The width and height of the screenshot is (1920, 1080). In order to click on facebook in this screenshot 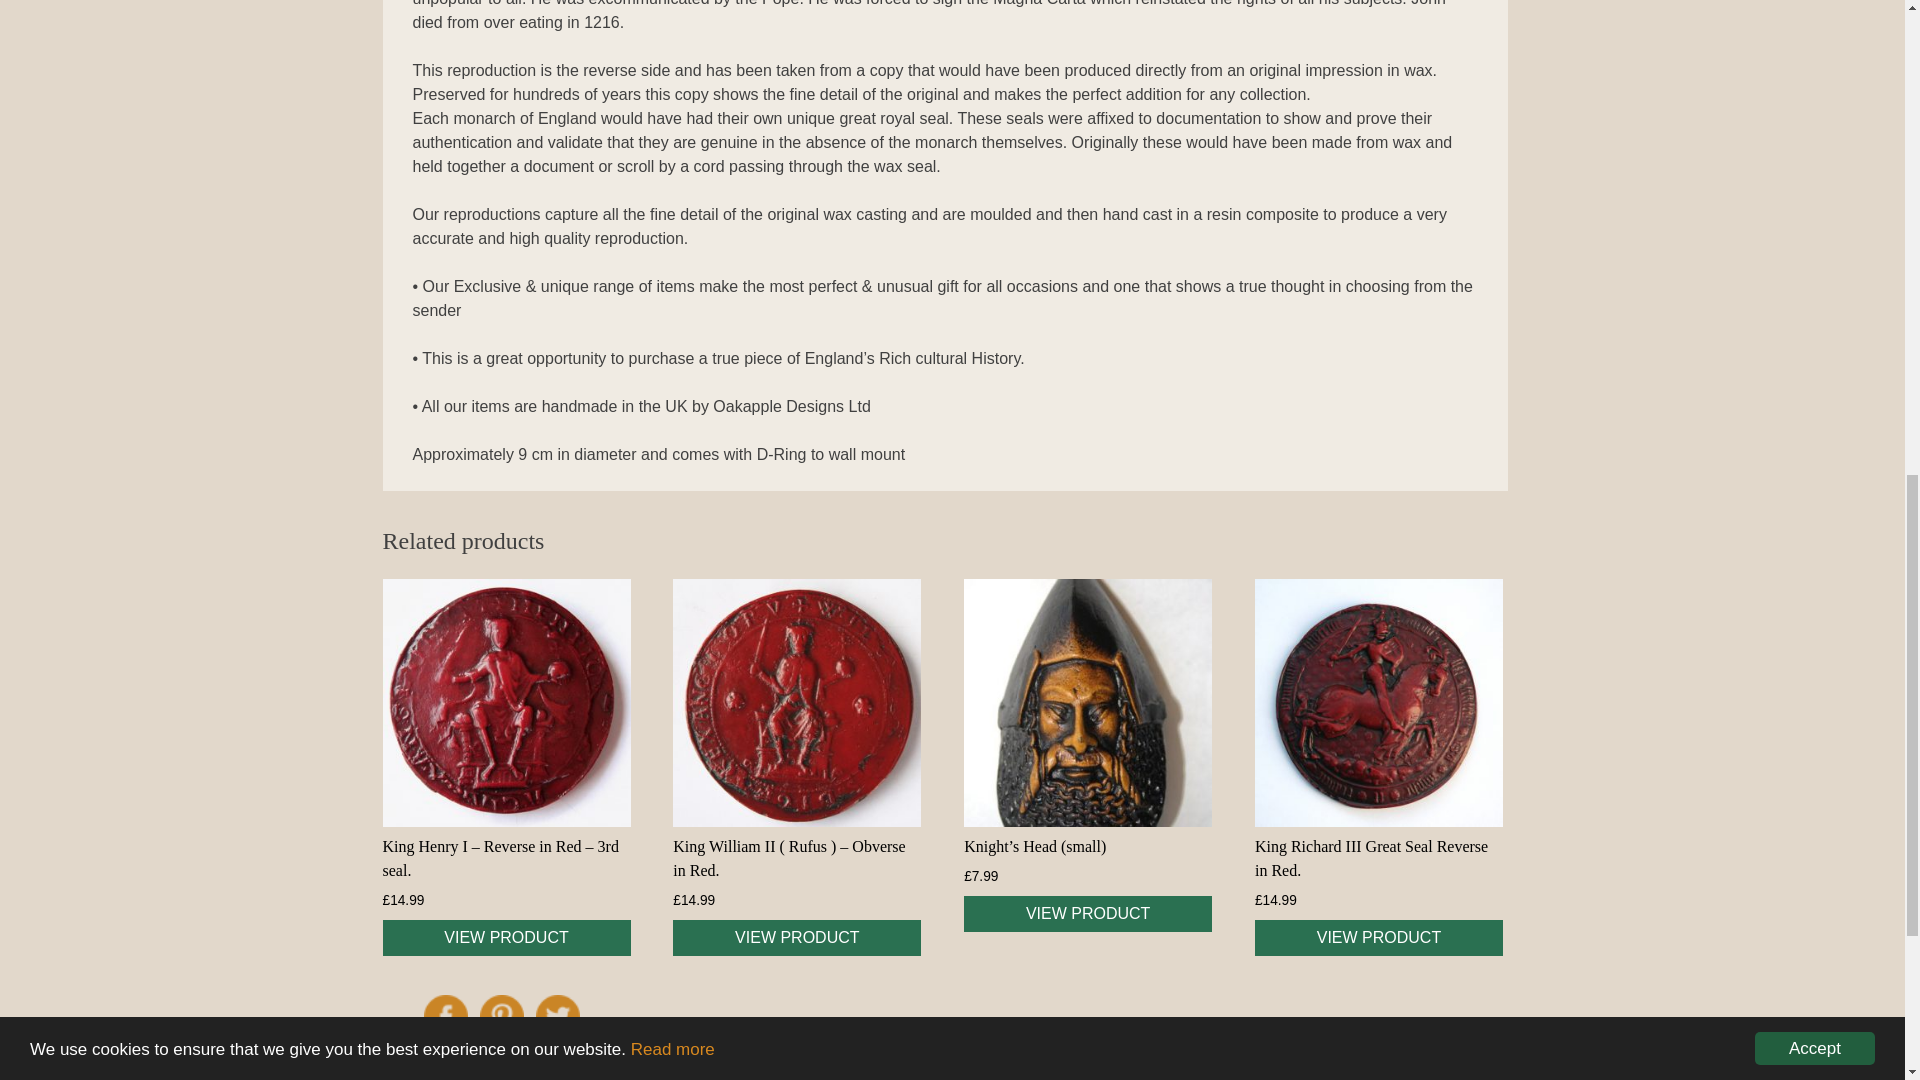, I will do `click(446, 1017)`.